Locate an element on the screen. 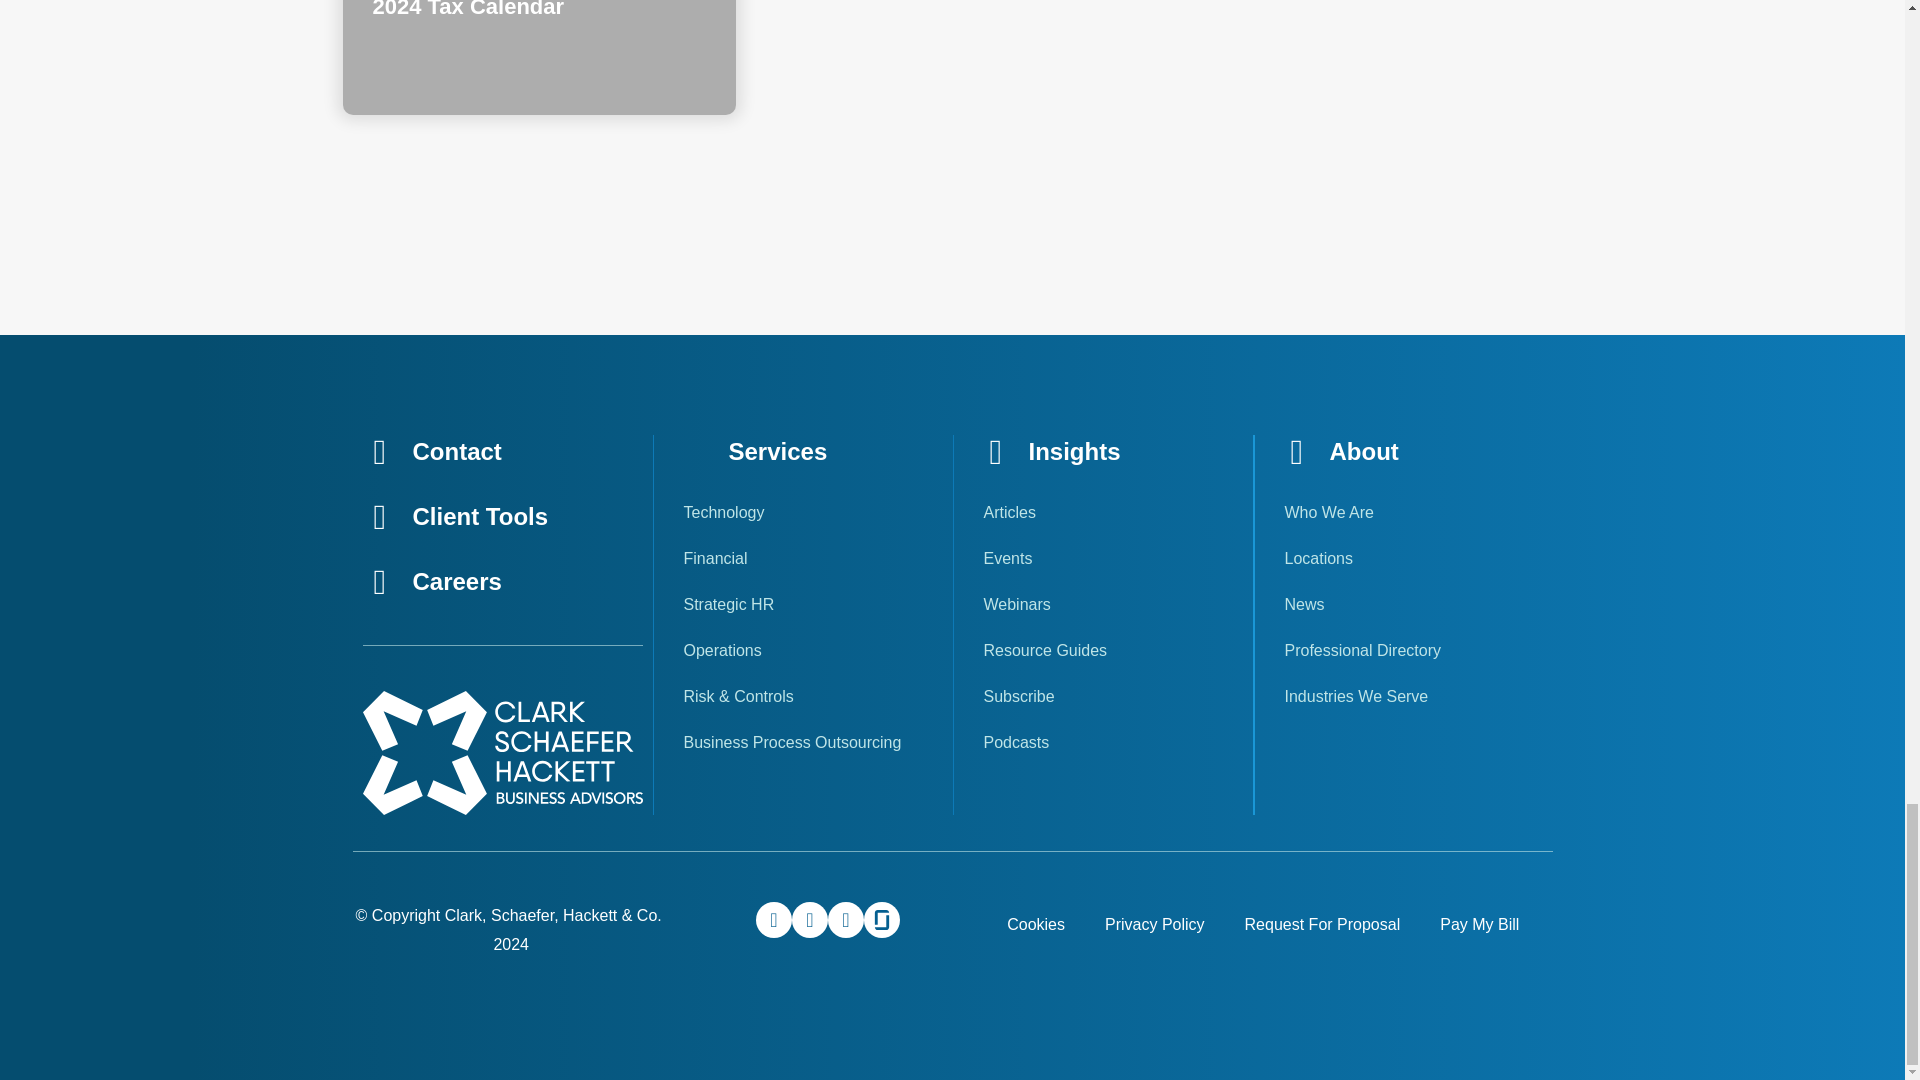  Business Process Outsourcing is located at coordinates (803, 742).